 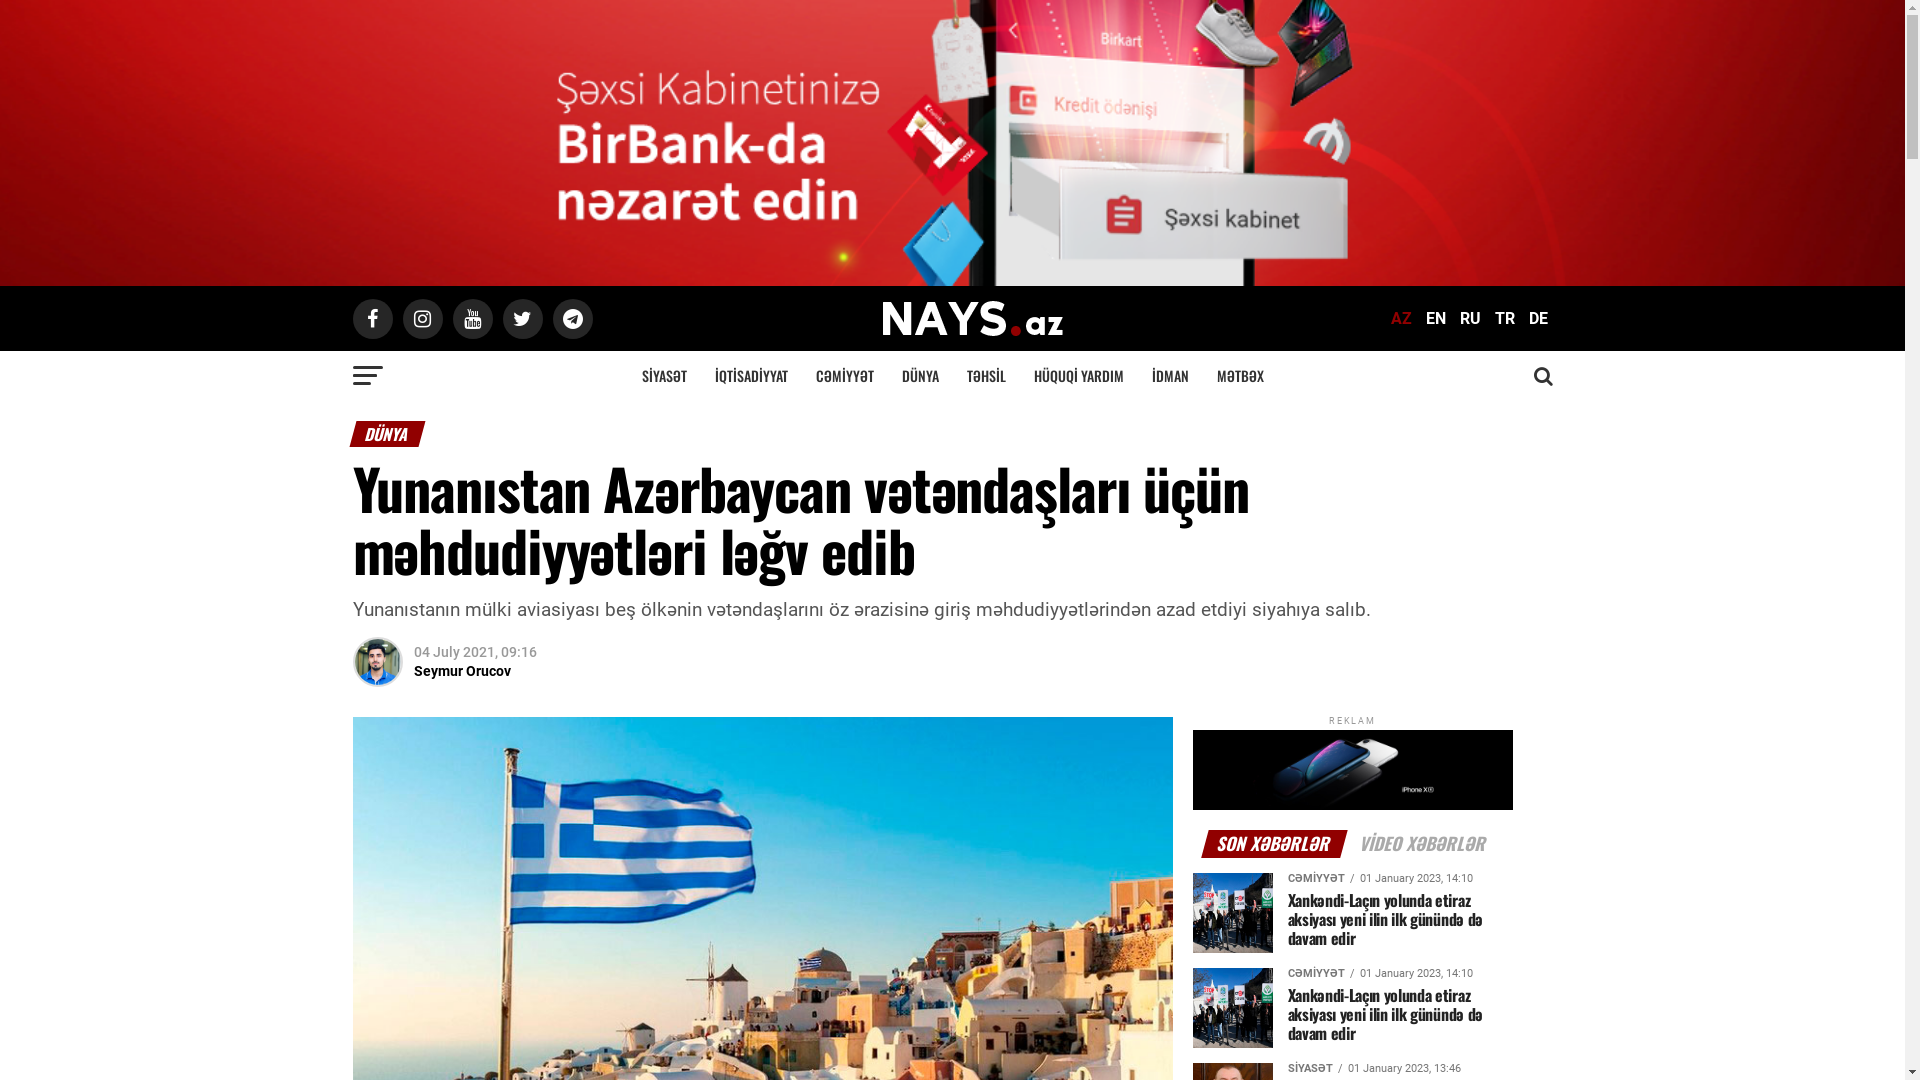 I want to click on Seymur Orucov, so click(x=462, y=671).